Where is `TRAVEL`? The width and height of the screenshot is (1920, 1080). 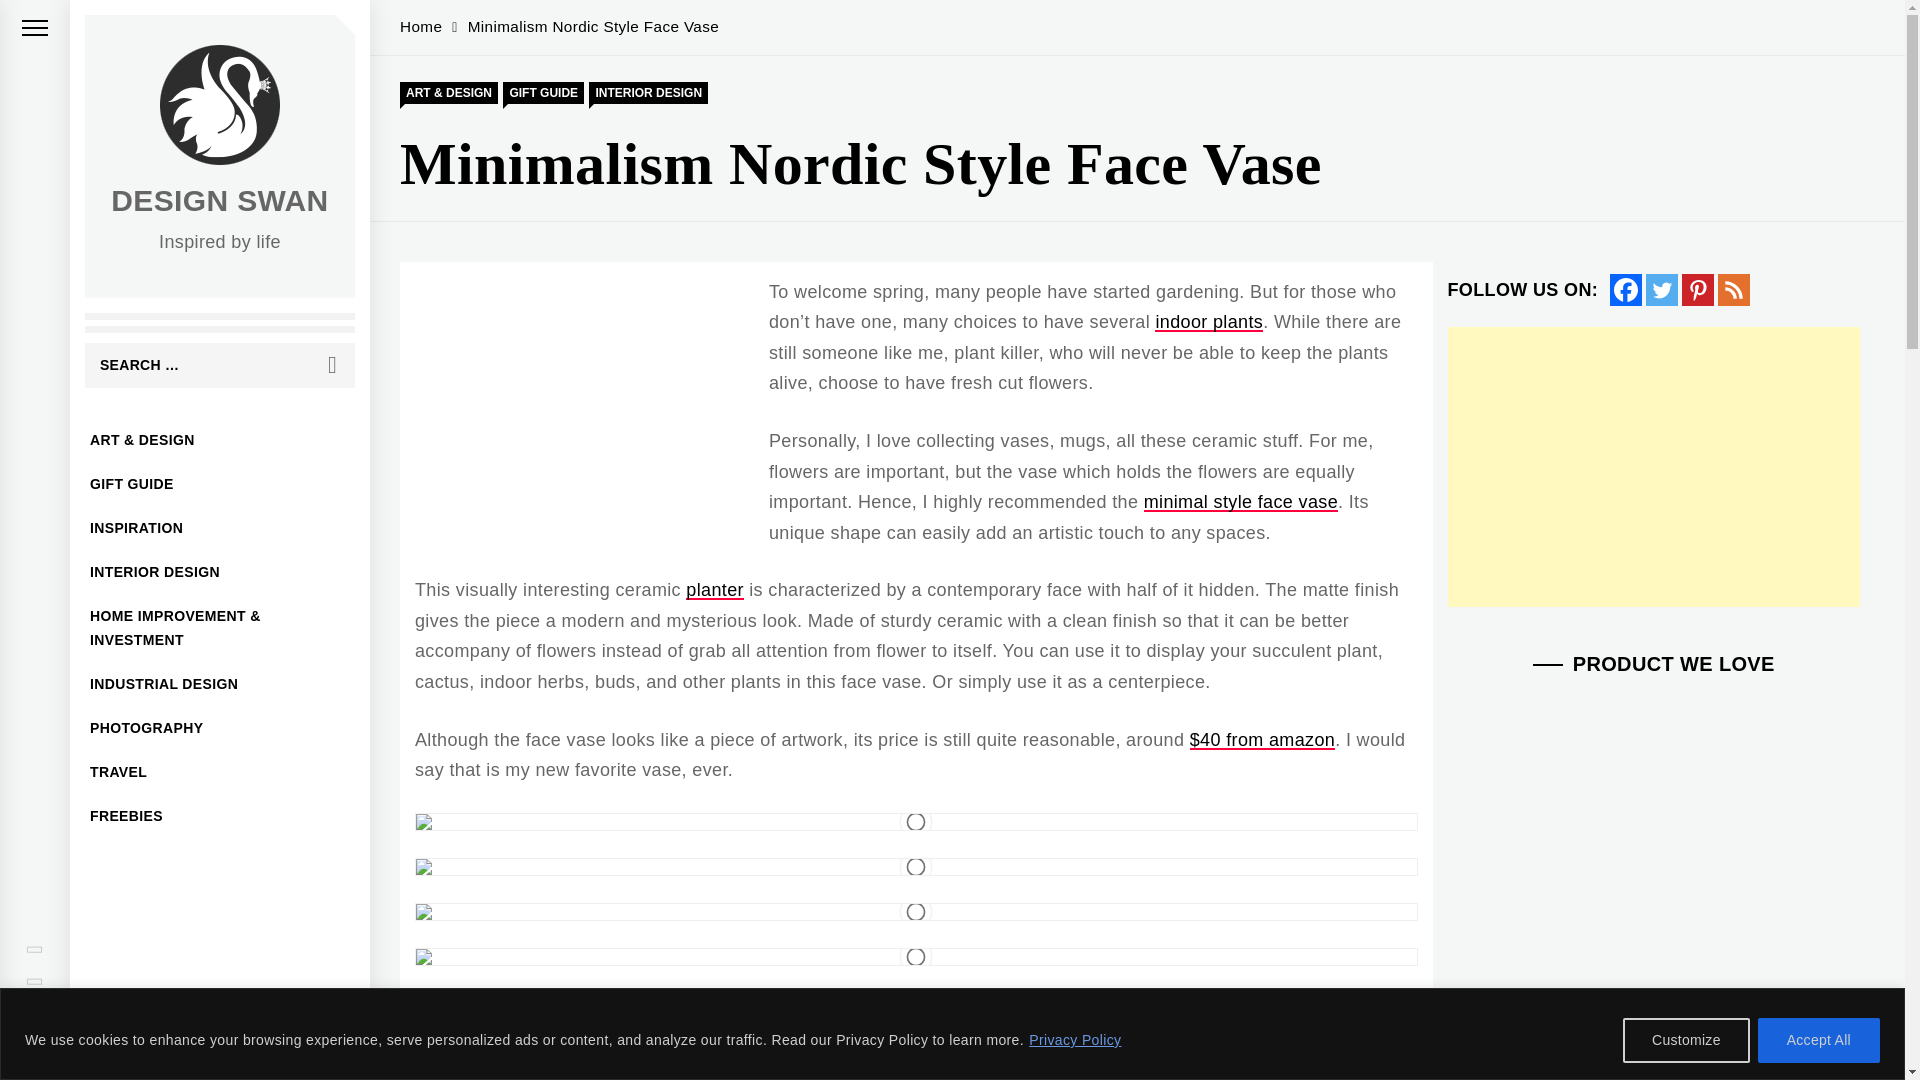 TRAVEL is located at coordinates (220, 771).